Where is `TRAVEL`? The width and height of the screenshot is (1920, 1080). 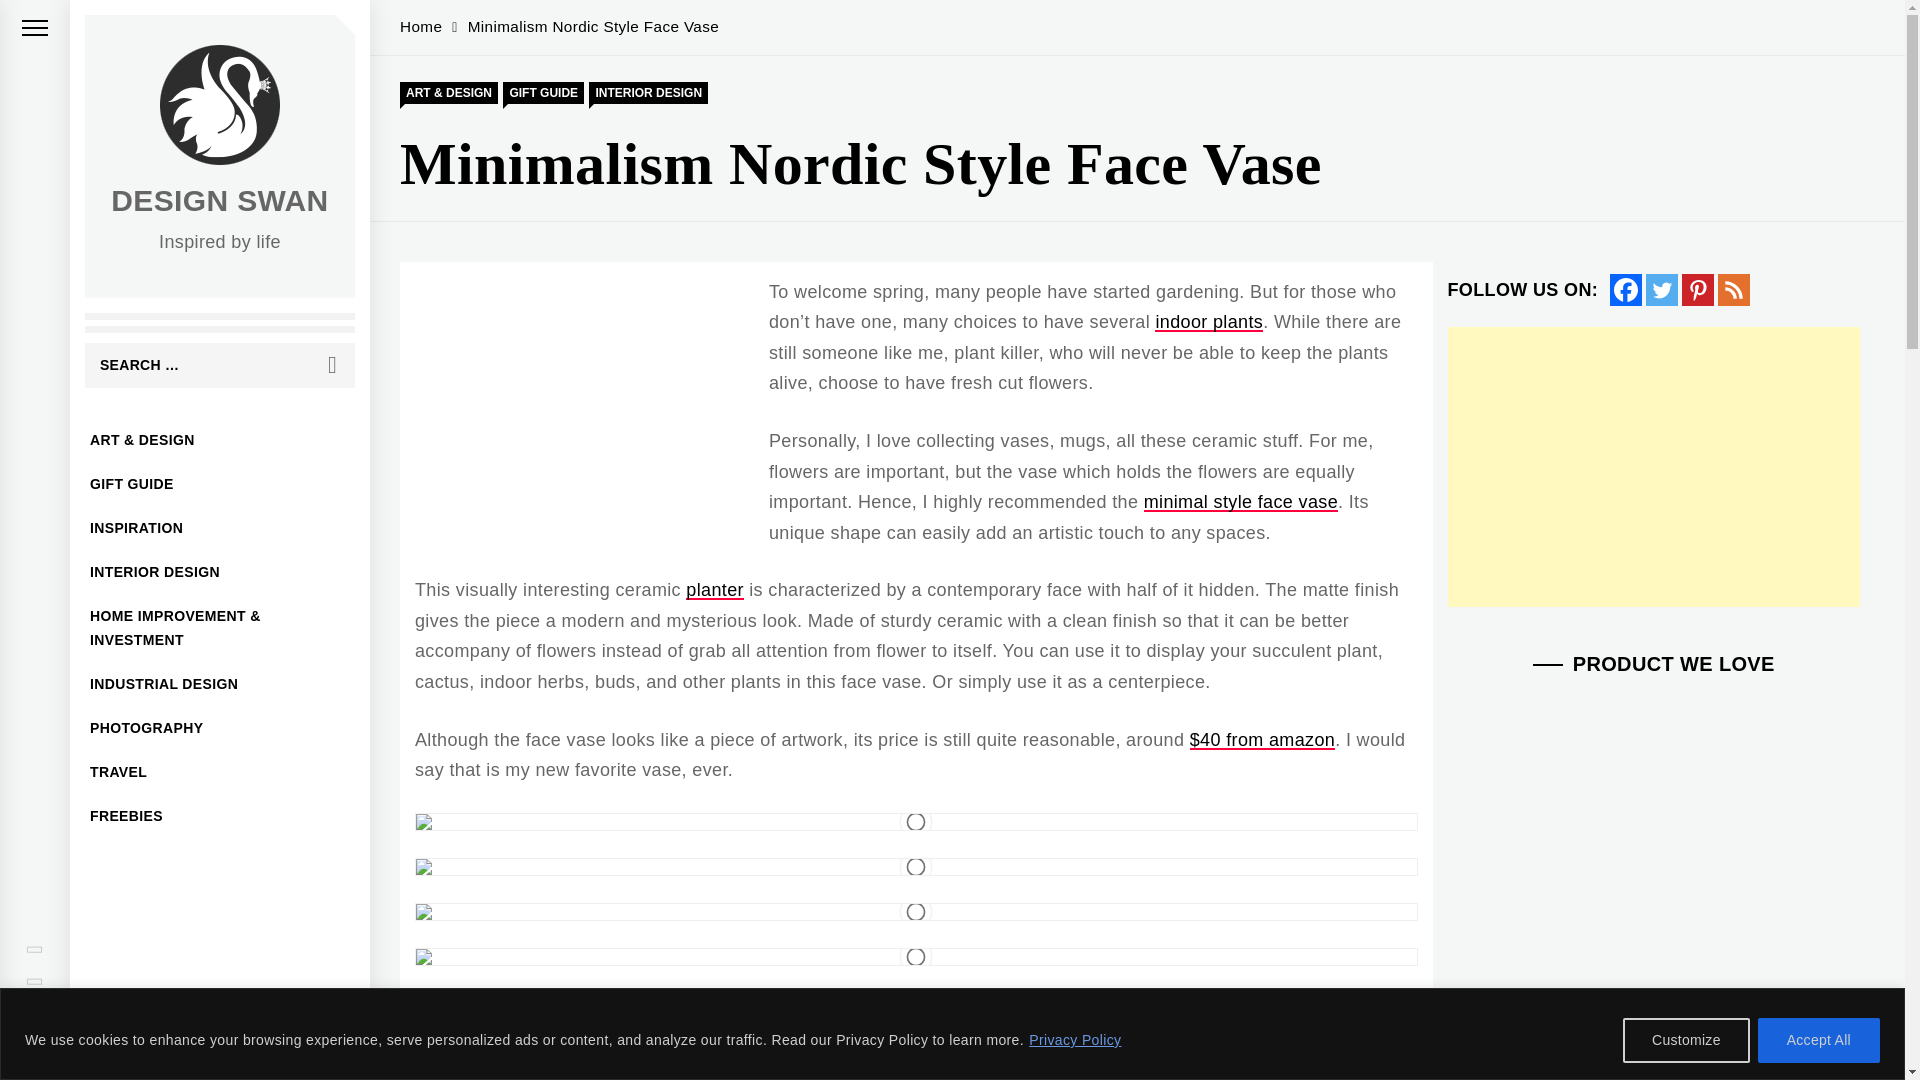 TRAVEL is located at coordinates (220, 771).